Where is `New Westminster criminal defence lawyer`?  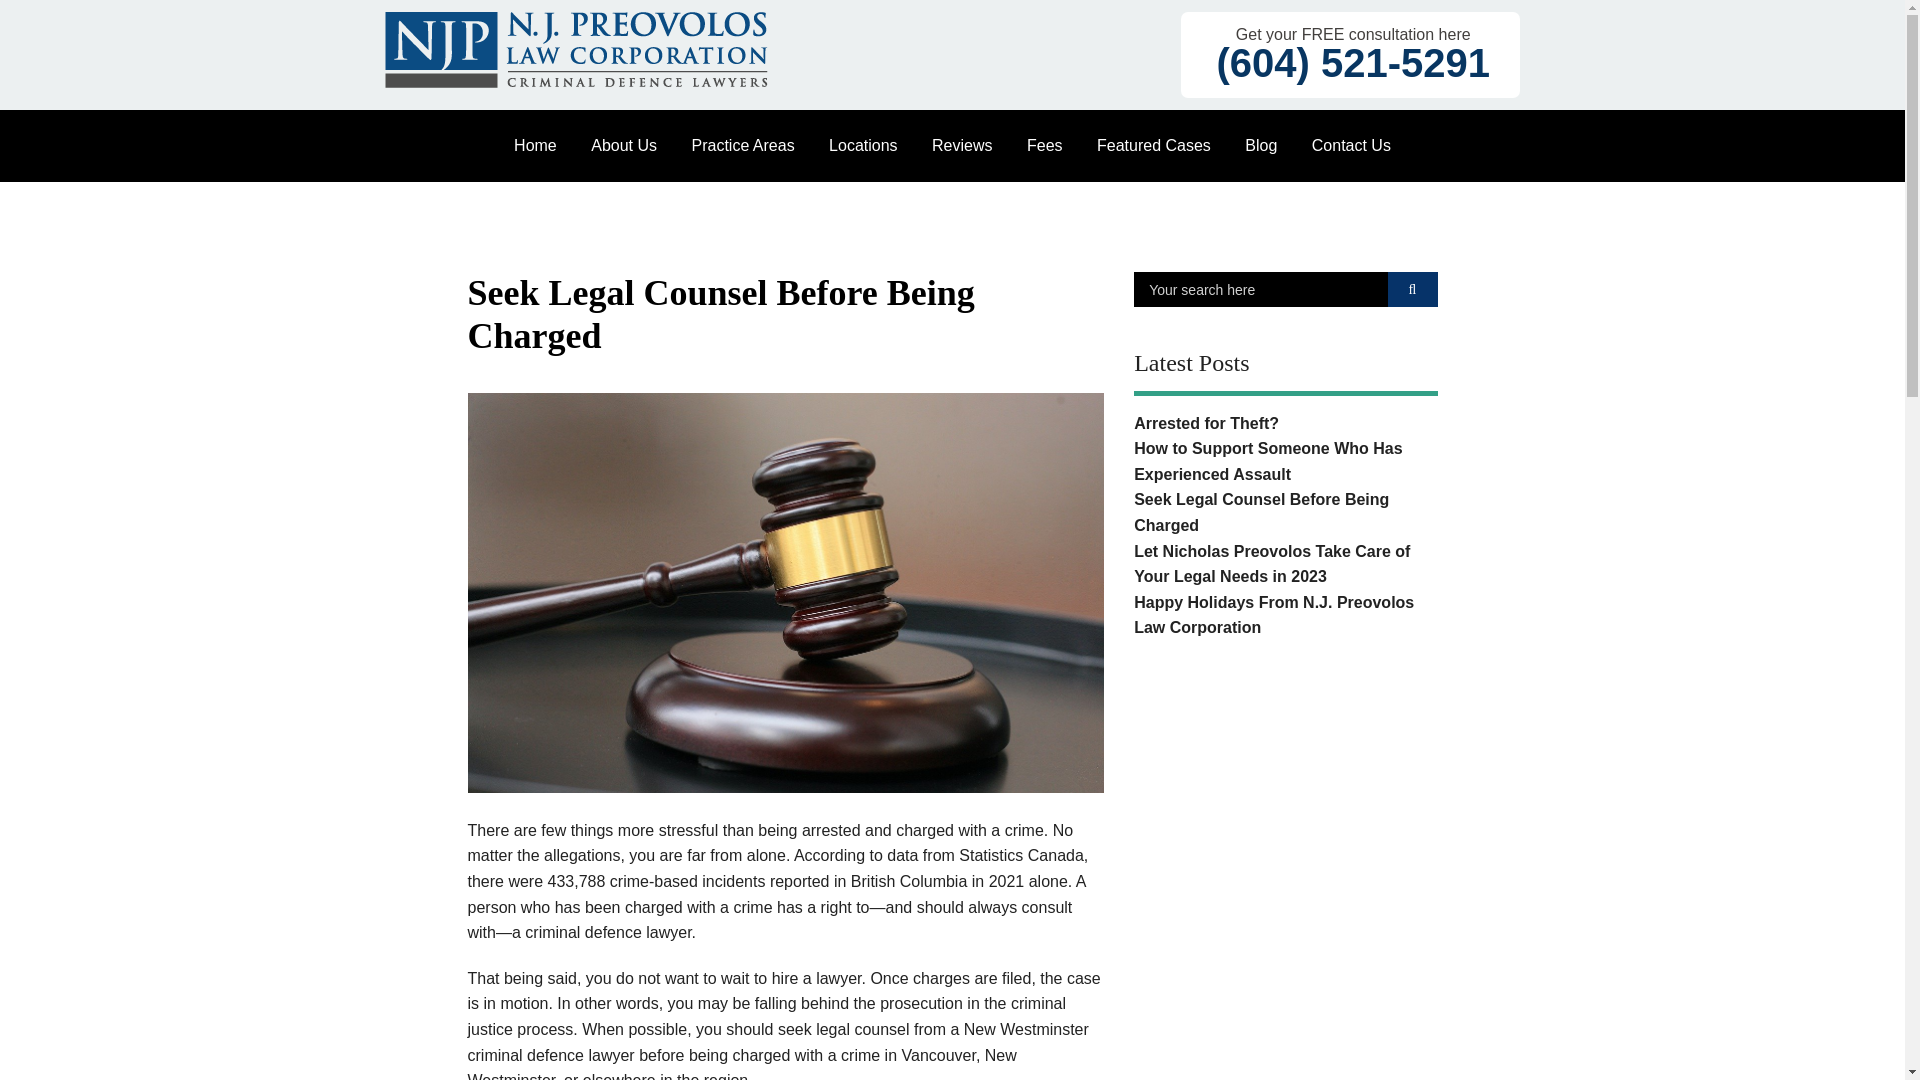
New Westminster criminal defence lawyer is located at coordinates (778, 1042).